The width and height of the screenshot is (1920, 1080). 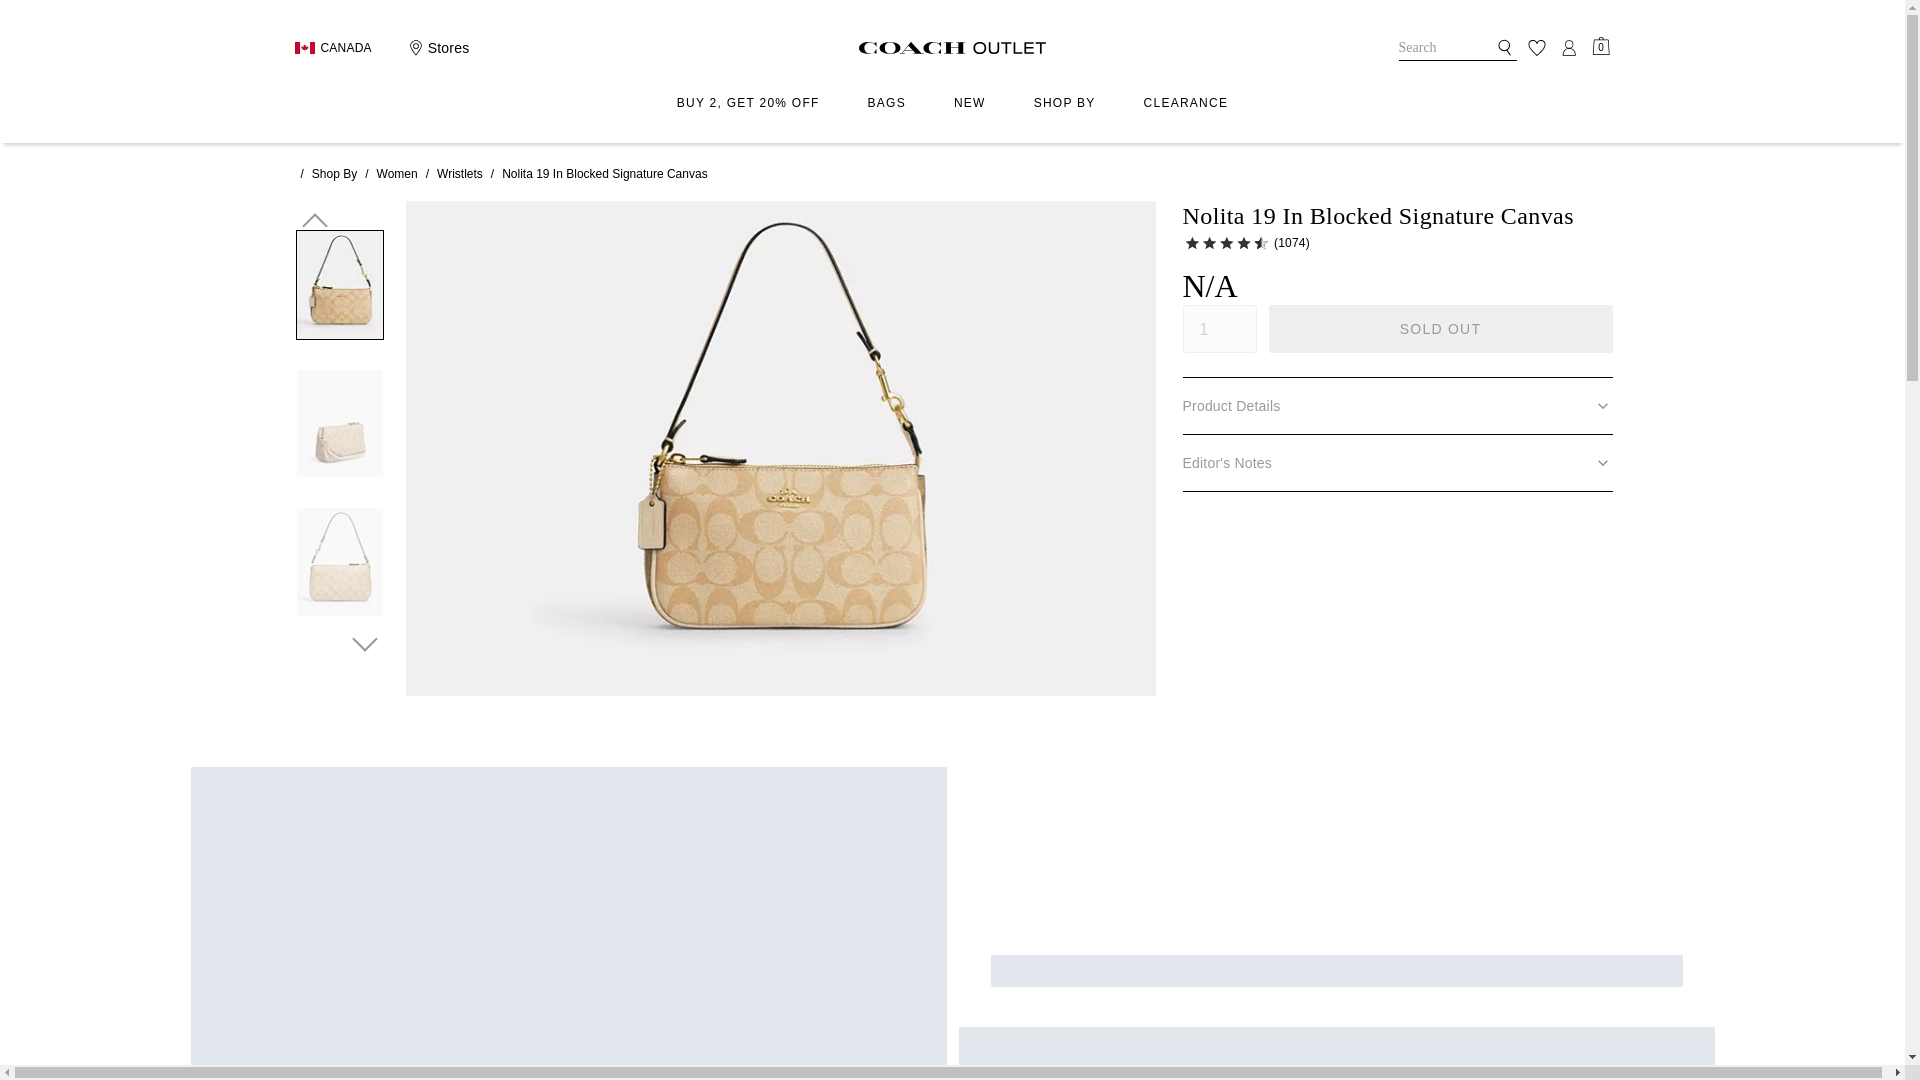 I want to click on Product Details, so click(x=1397, y=406).